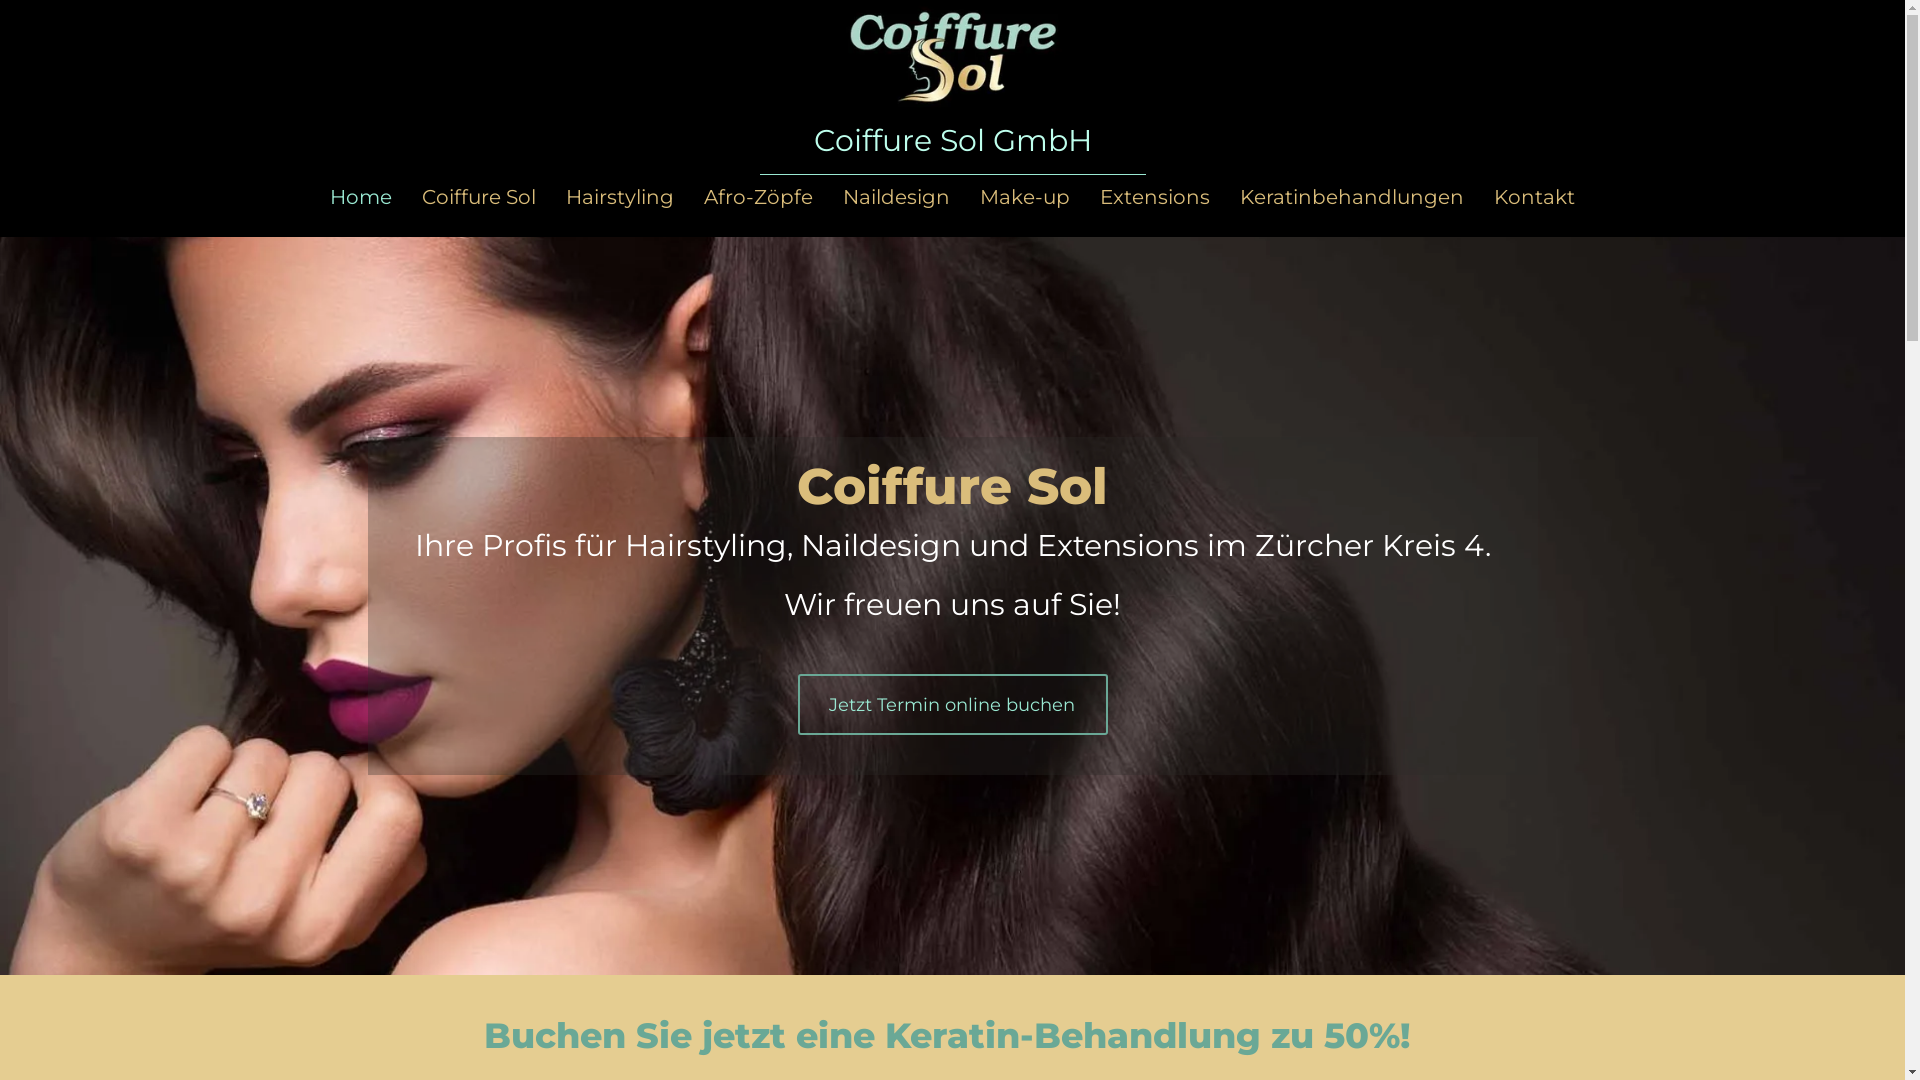  What do you see at coordinates (896, 197) in the screenshot?
I see `Naildesign` at bounding box center [896, 197].